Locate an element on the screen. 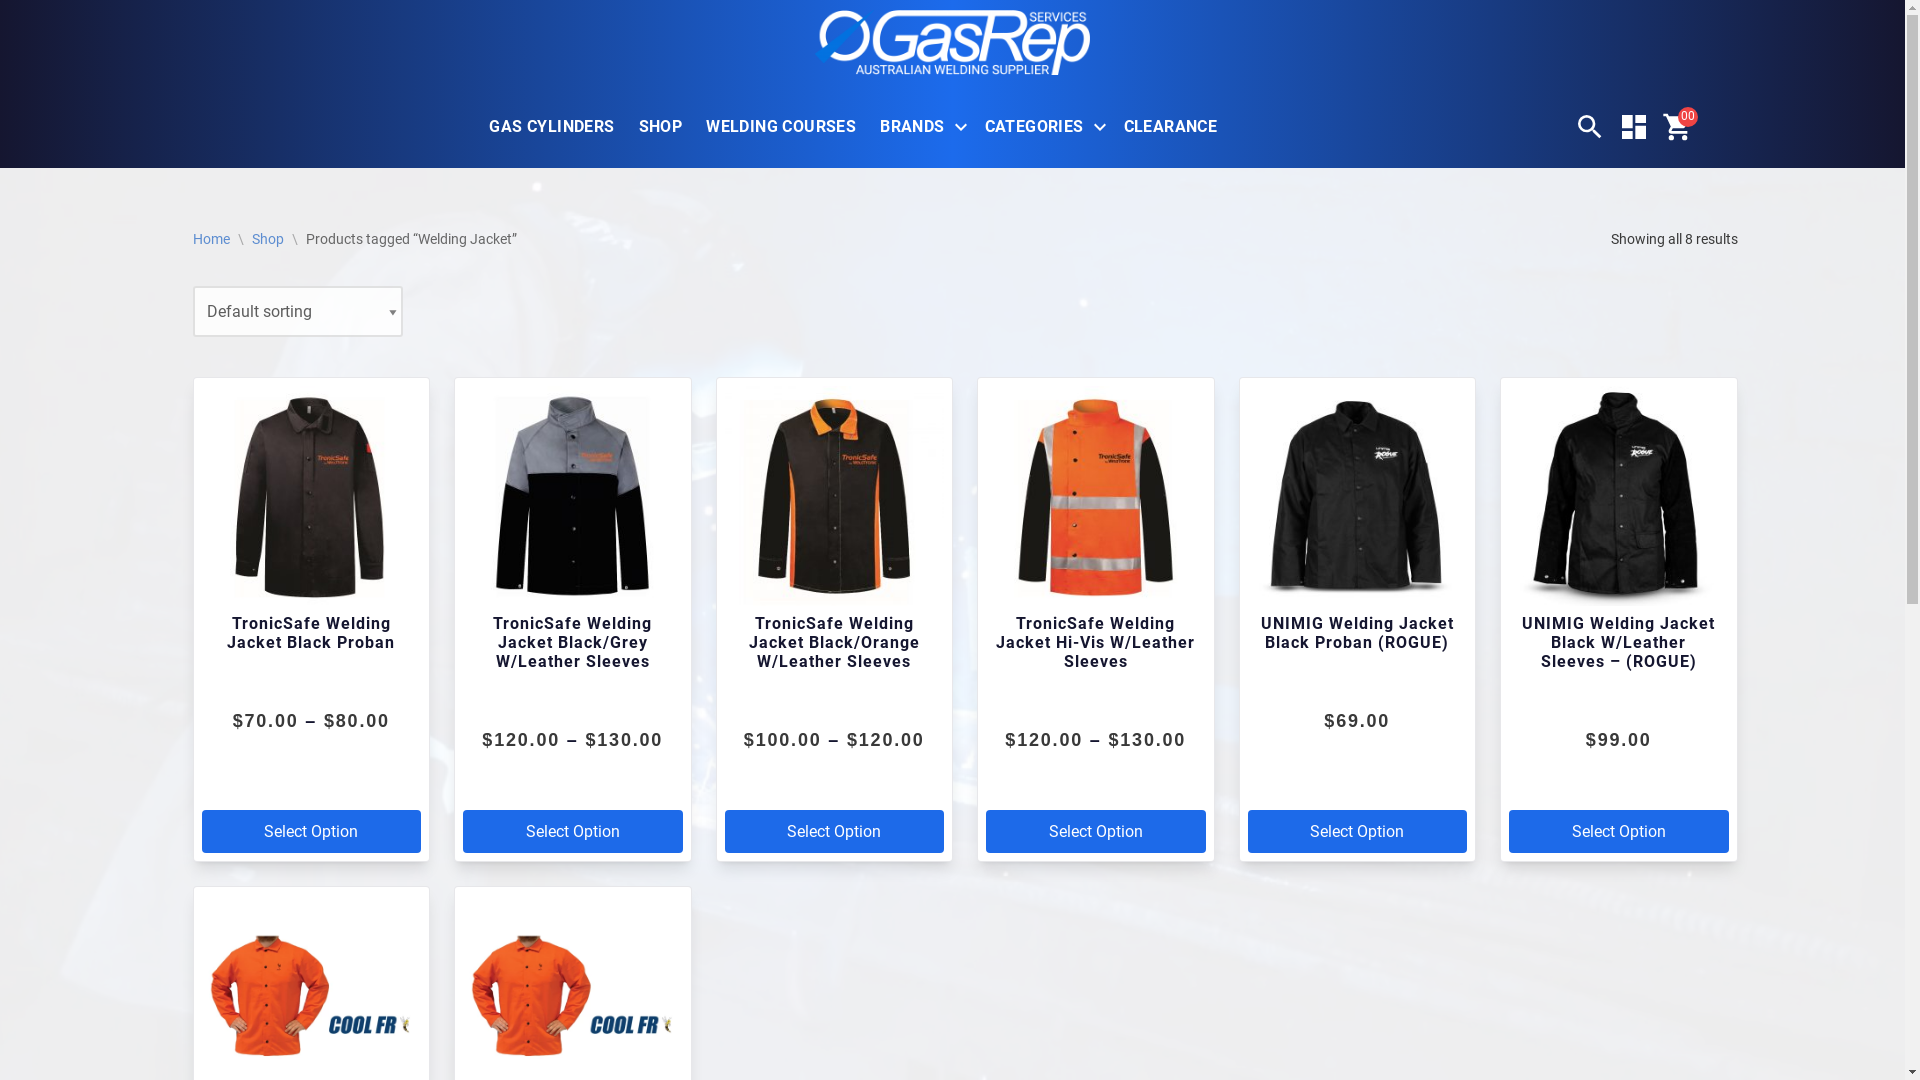 Image resolution: width=1920 pixels, height=1080 pixels. 00 is located at coordinates (1678, 127).